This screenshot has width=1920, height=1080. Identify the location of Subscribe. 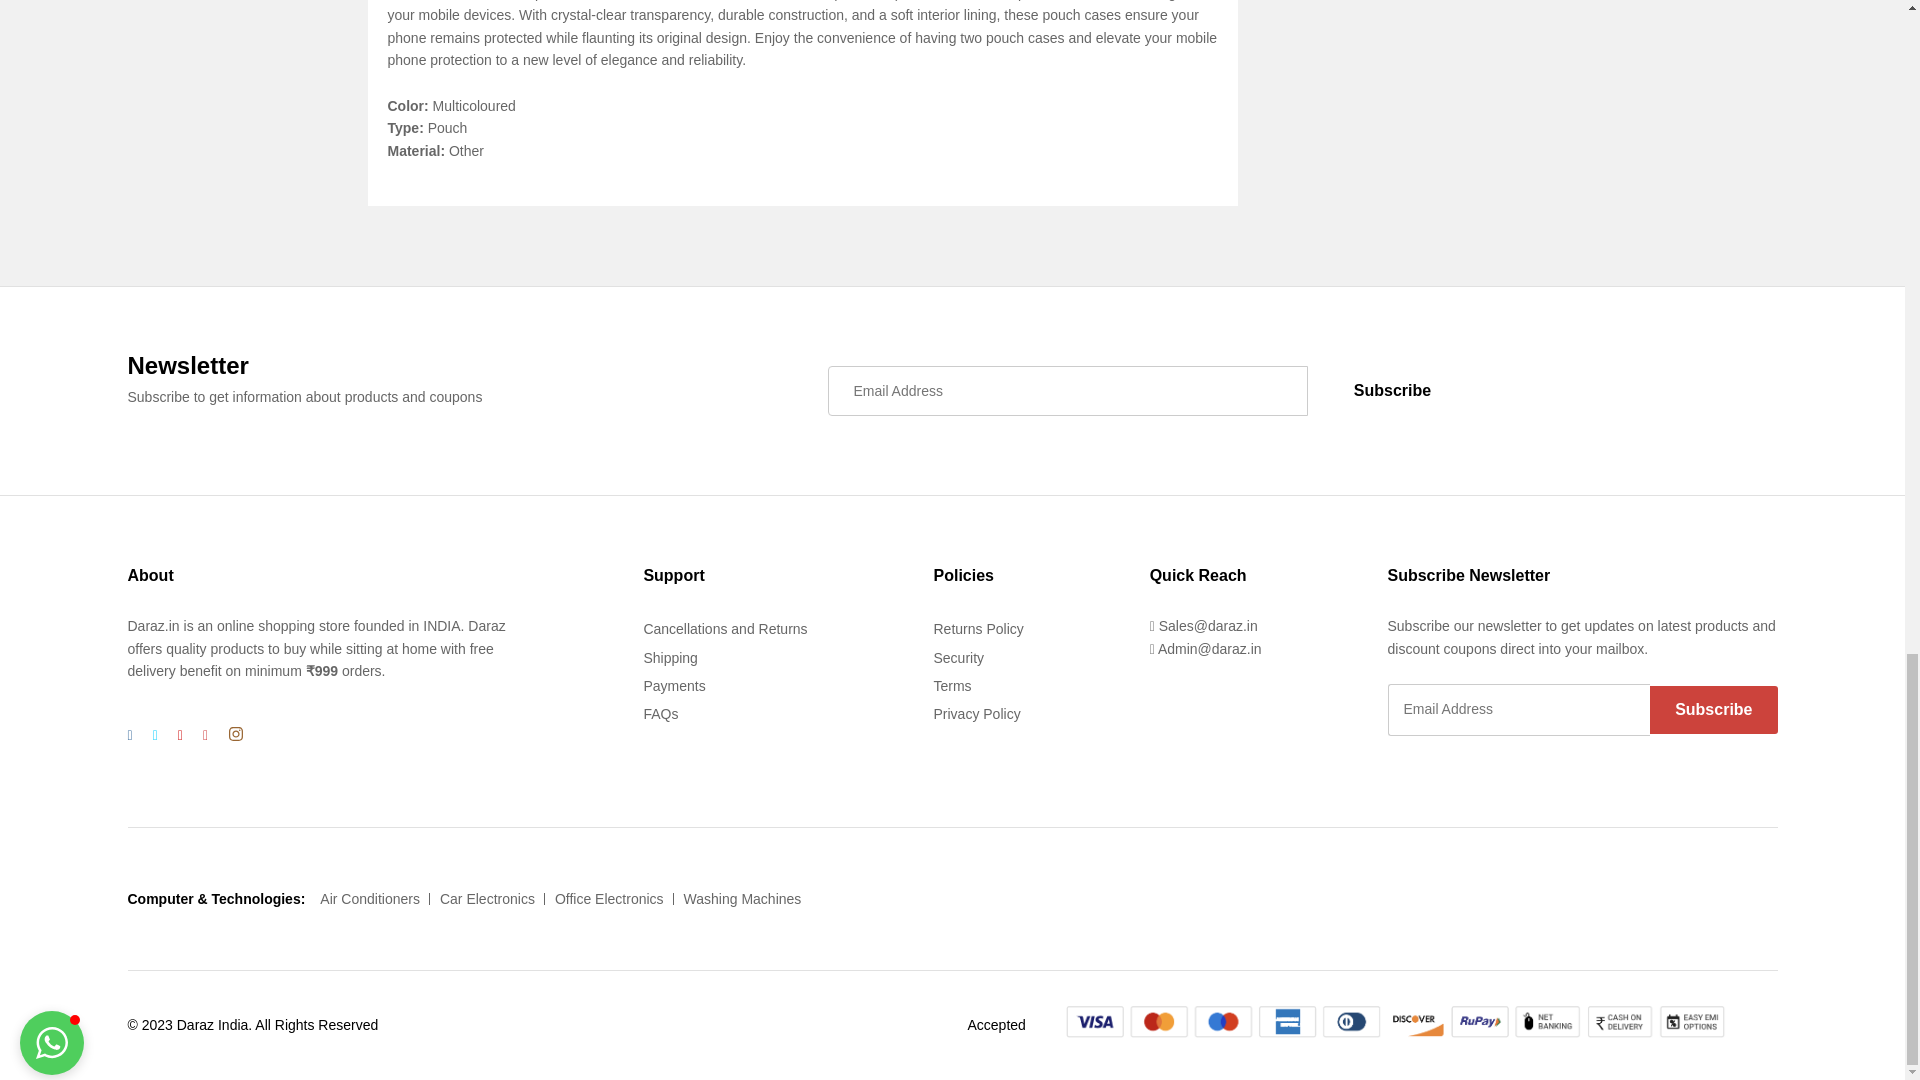
(1713, 710).